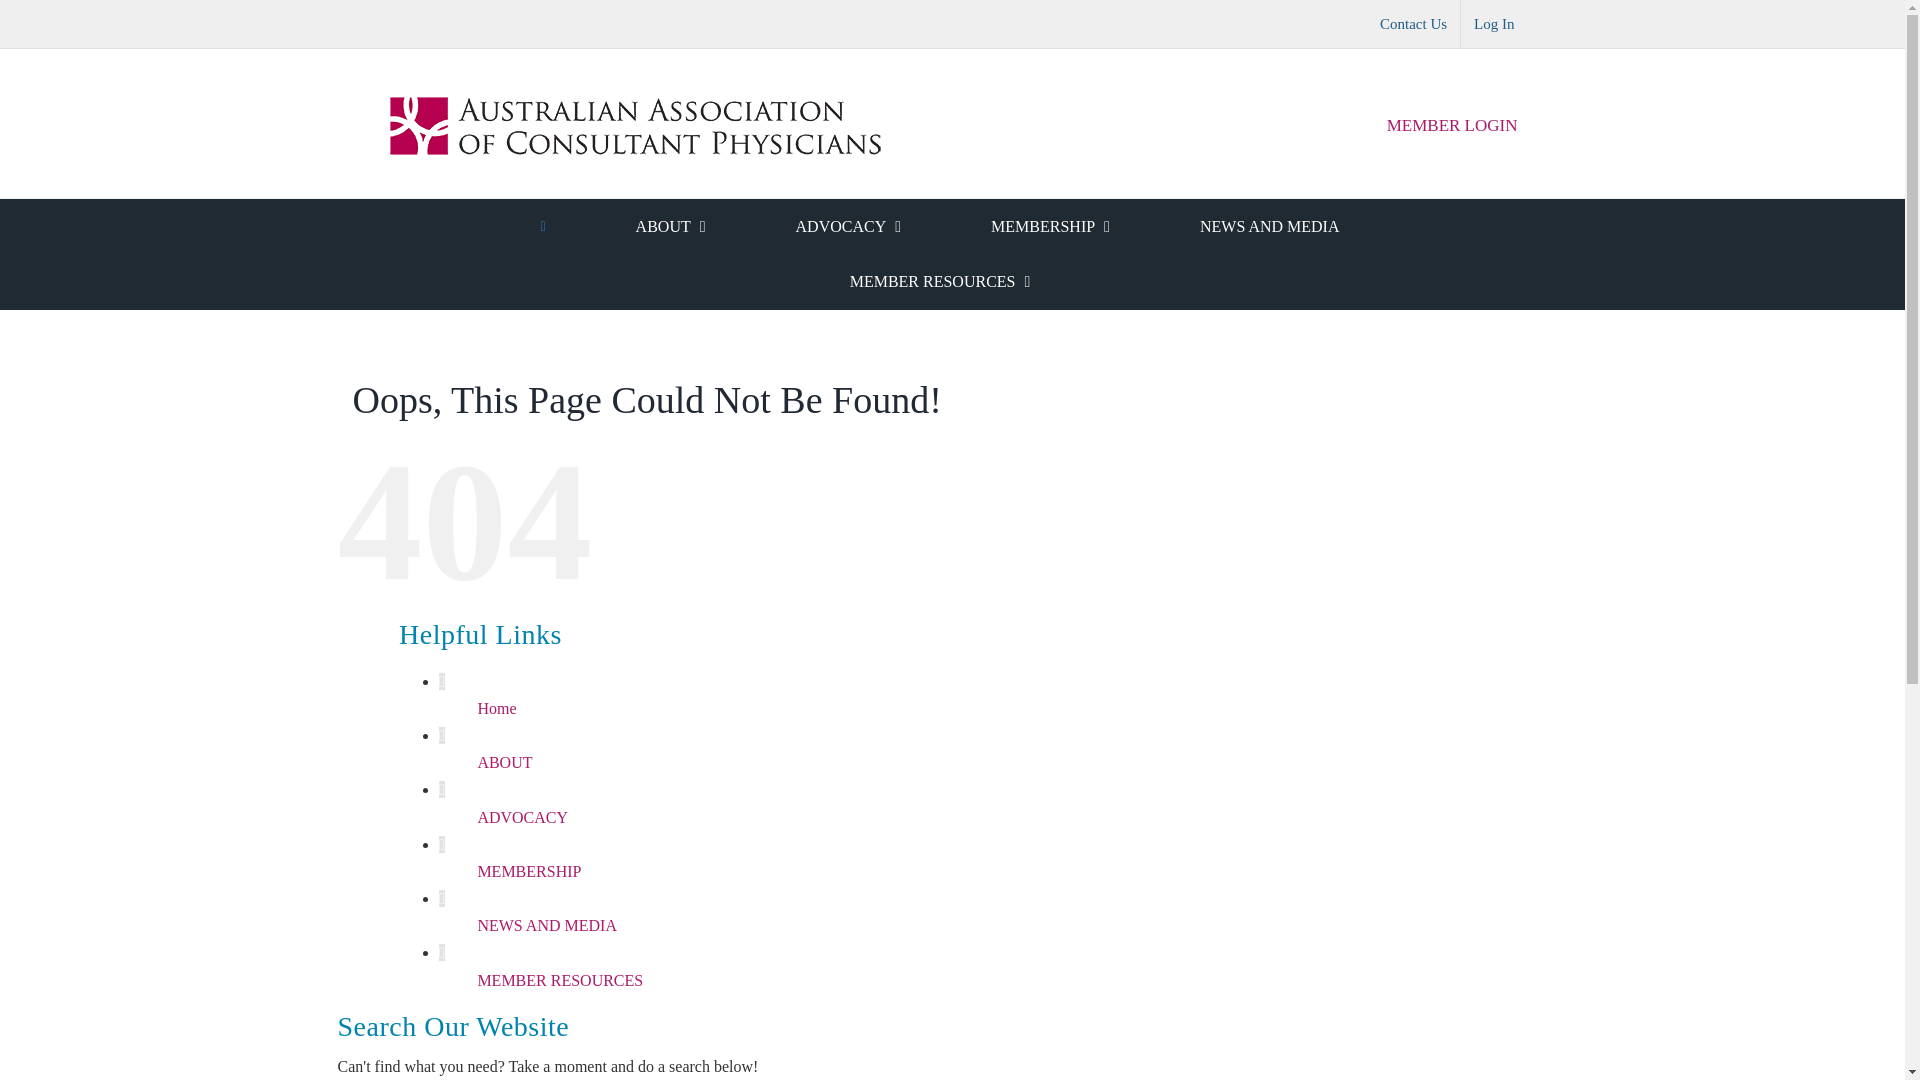  I want to click on NEWS AND MEDIA, so click(547, 926).